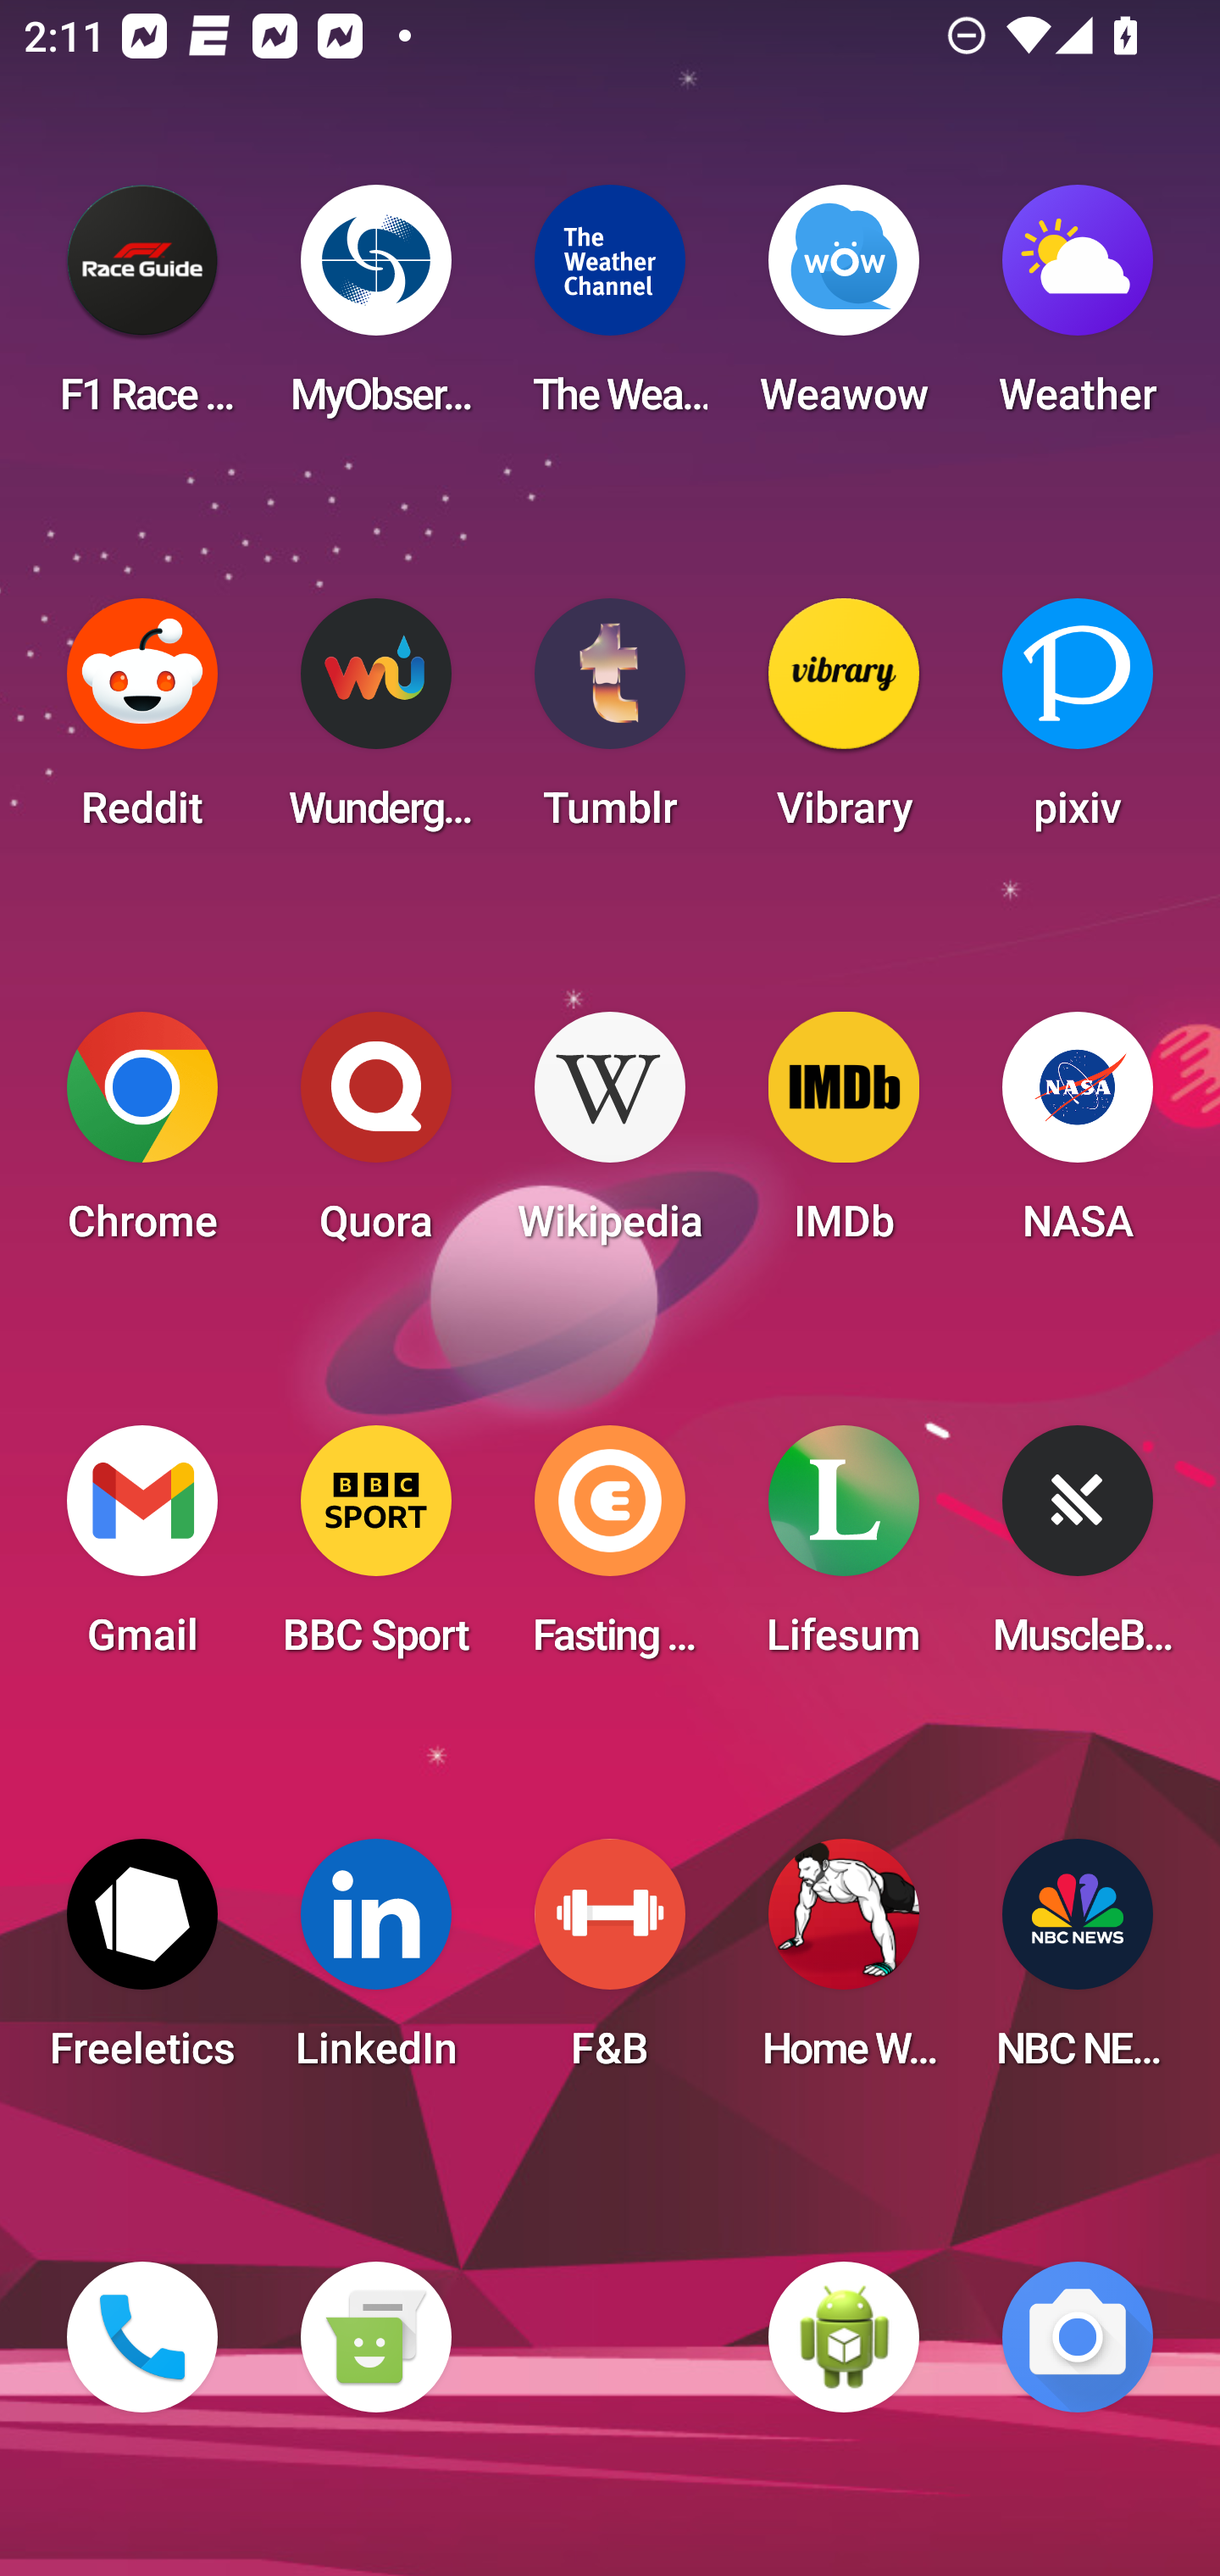 The width and height of the screenshot is (1220, 2576). What do you see at coordinates (844, 1964) in the screenshot?
I see `Home Workout` at bounding box center [844, 1964].